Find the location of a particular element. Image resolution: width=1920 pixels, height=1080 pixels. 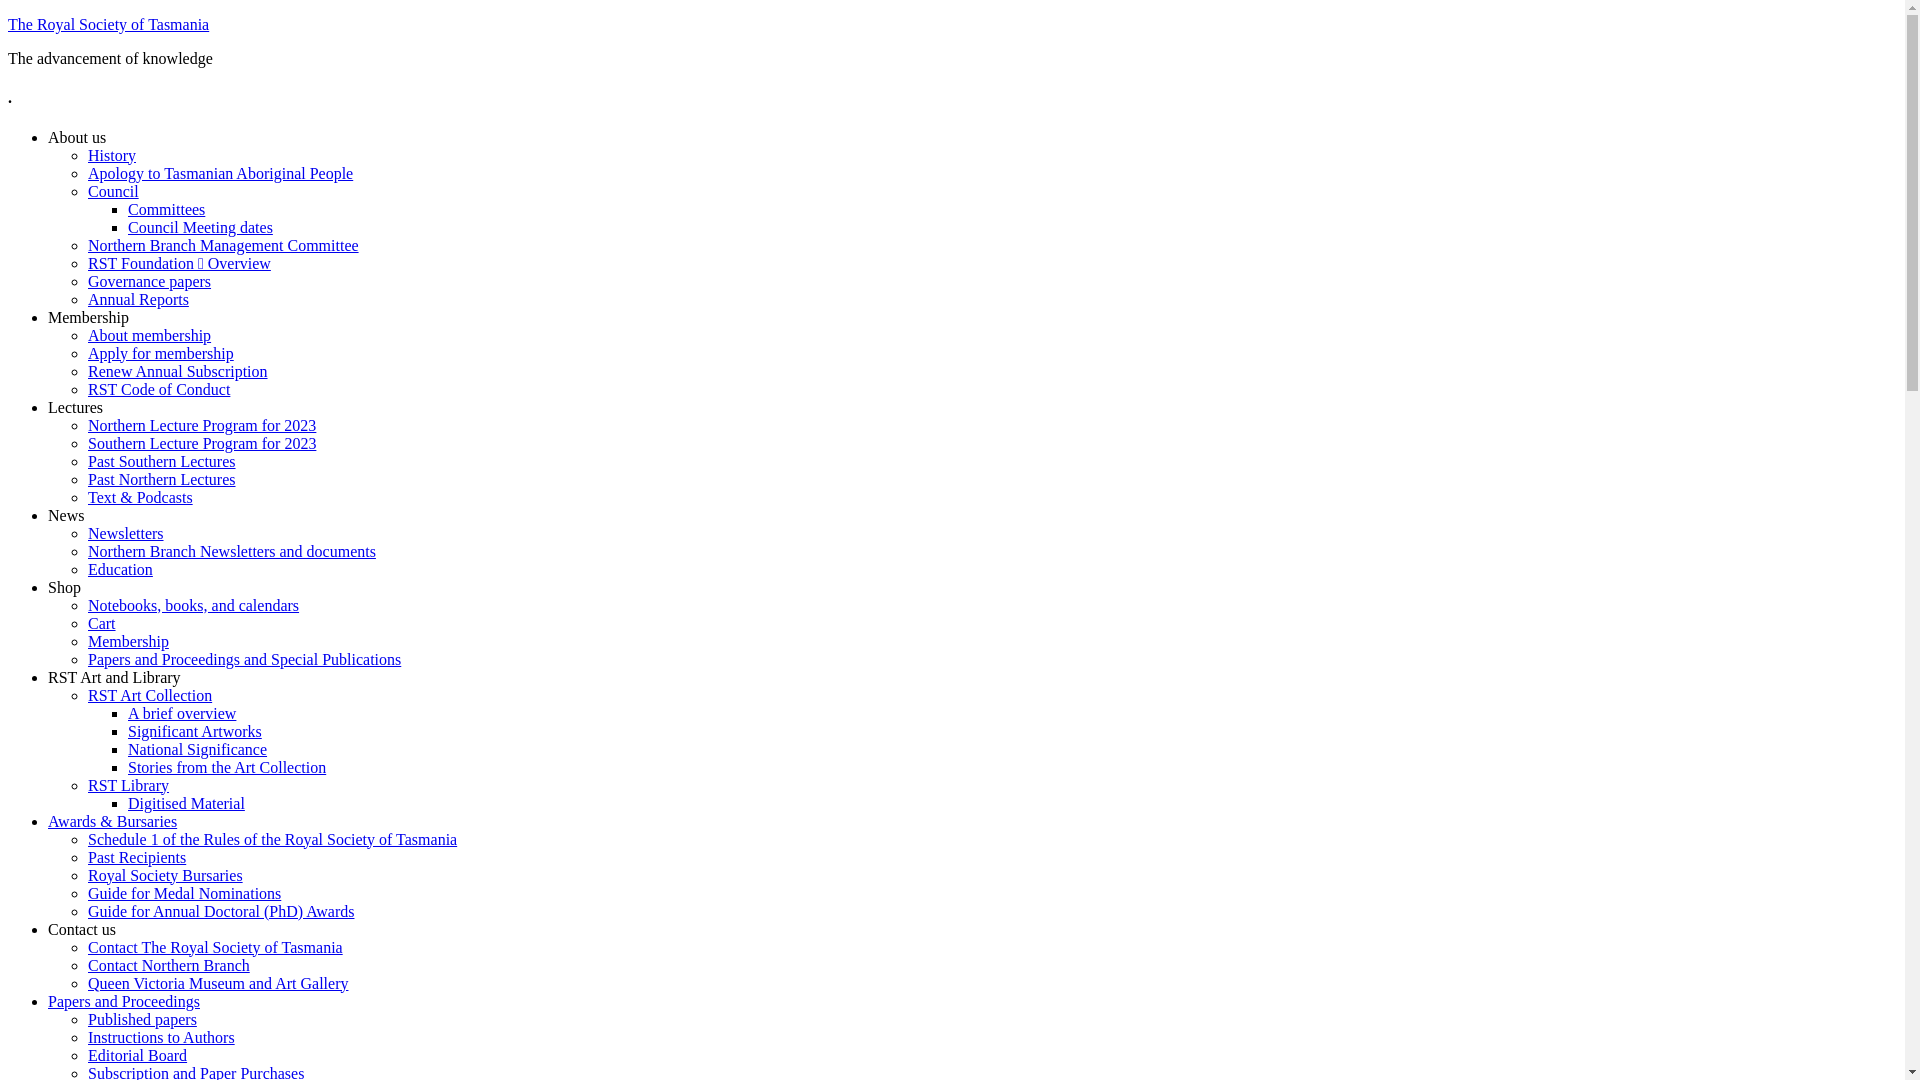

Membership is located at coordinates (128, 642).